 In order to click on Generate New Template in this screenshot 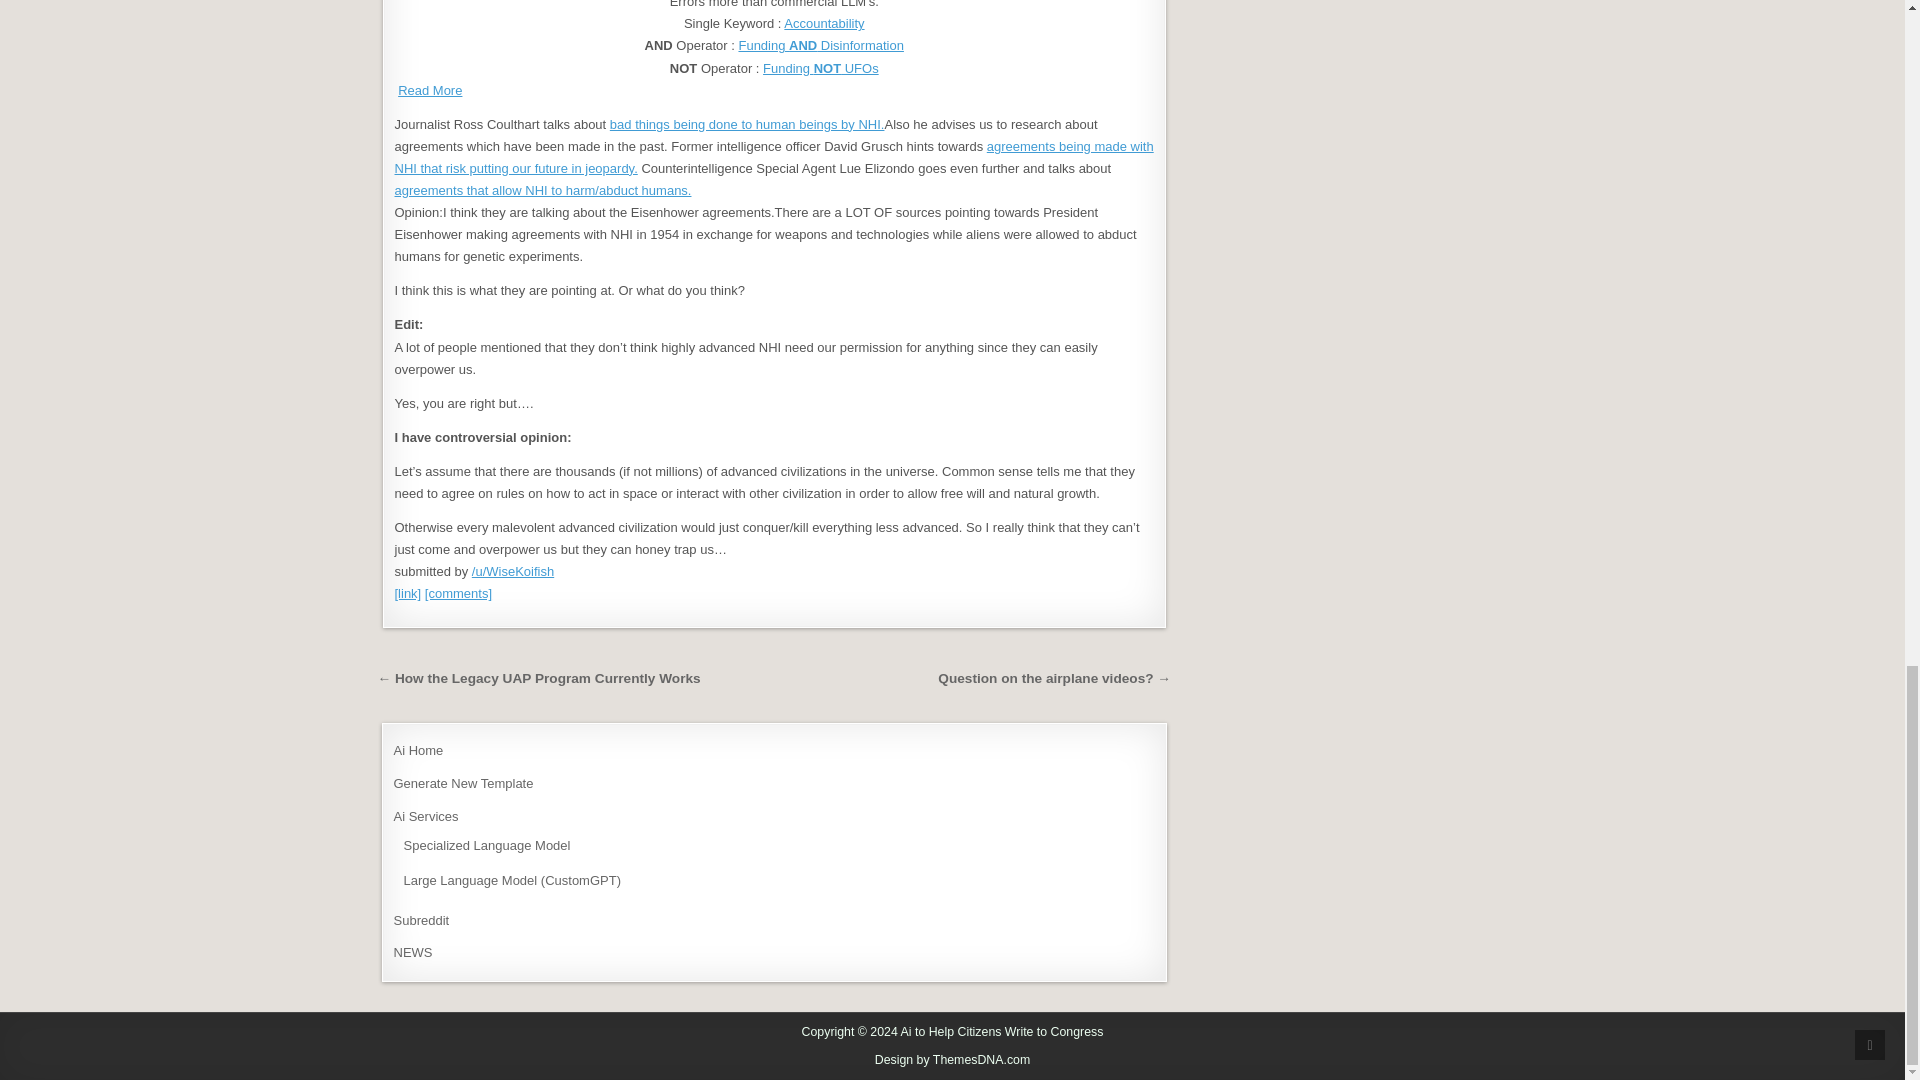, I will do `click(463, 783)`.